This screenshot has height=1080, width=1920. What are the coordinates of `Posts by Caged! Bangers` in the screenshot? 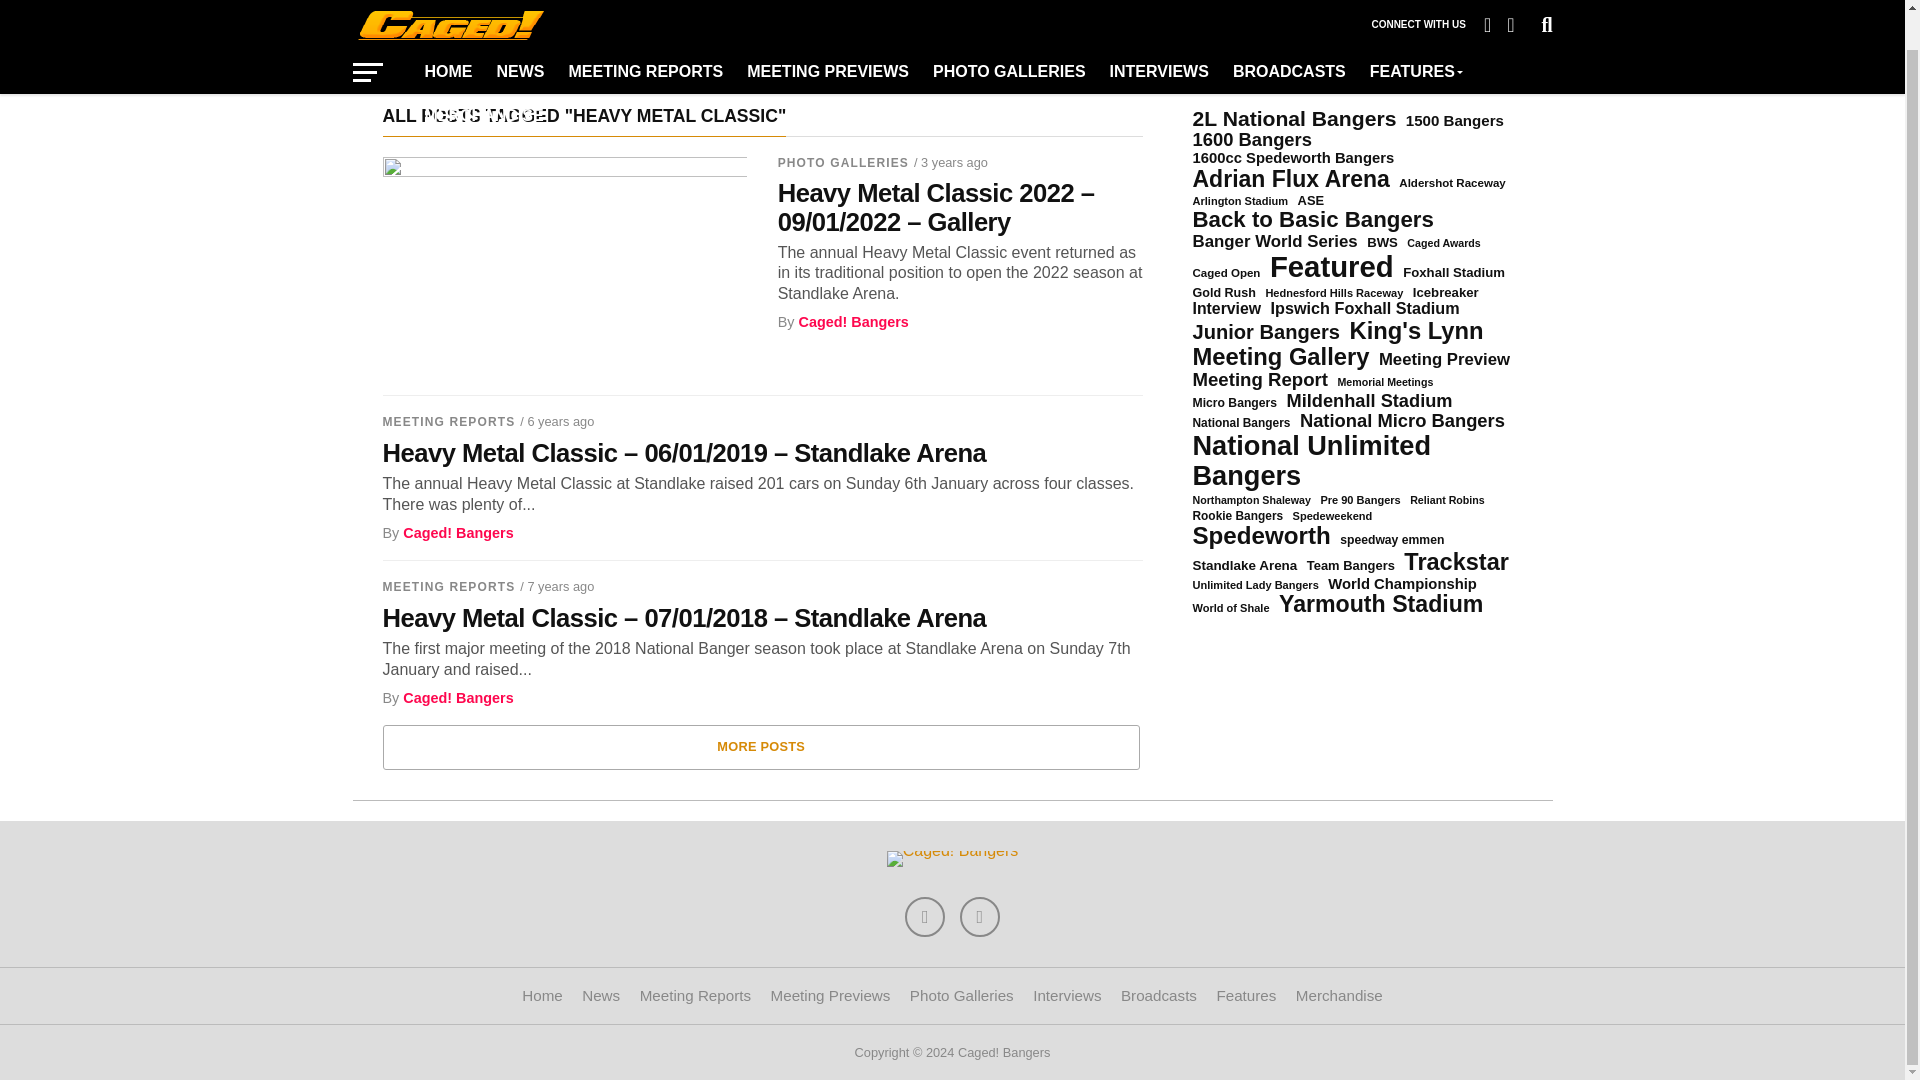 It's located at (853, 322).